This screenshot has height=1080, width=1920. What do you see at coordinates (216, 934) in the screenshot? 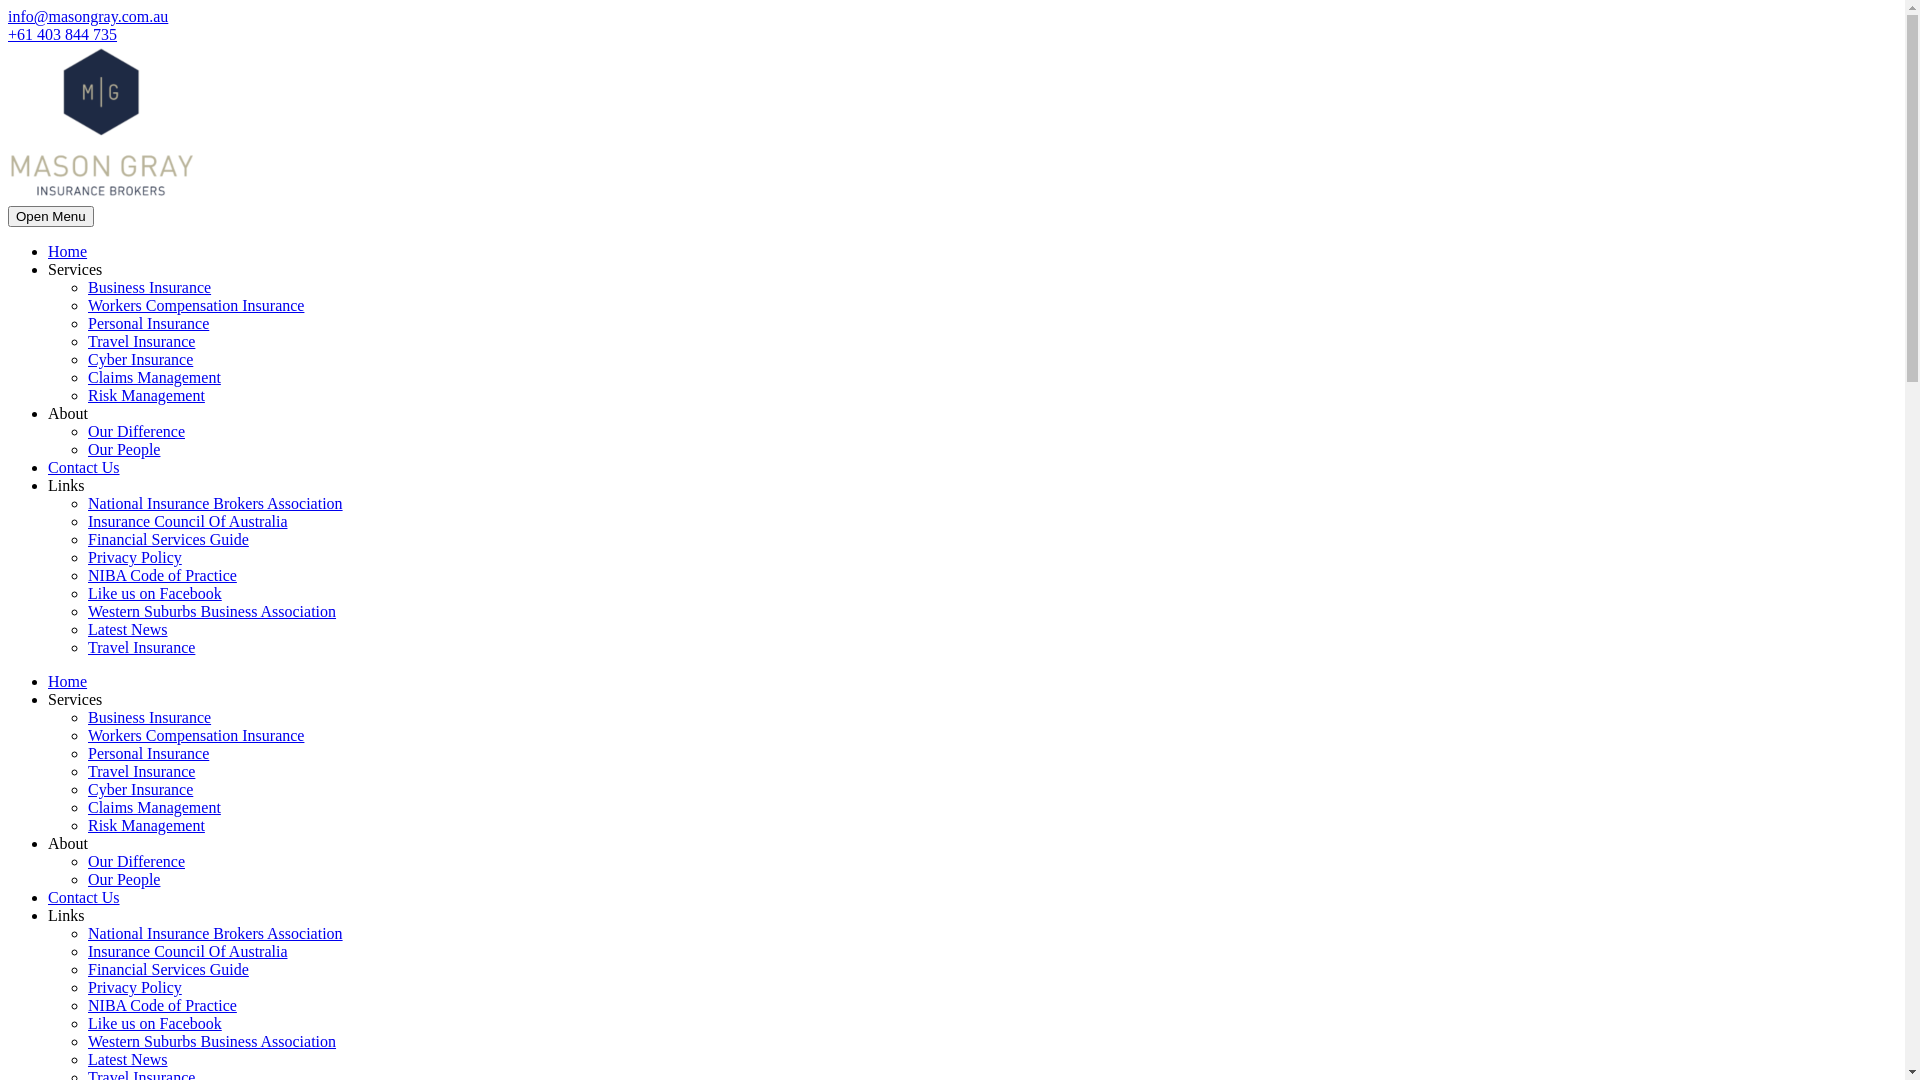
I see `National Insurance Brokers Association` at bounding box center [216, 934].